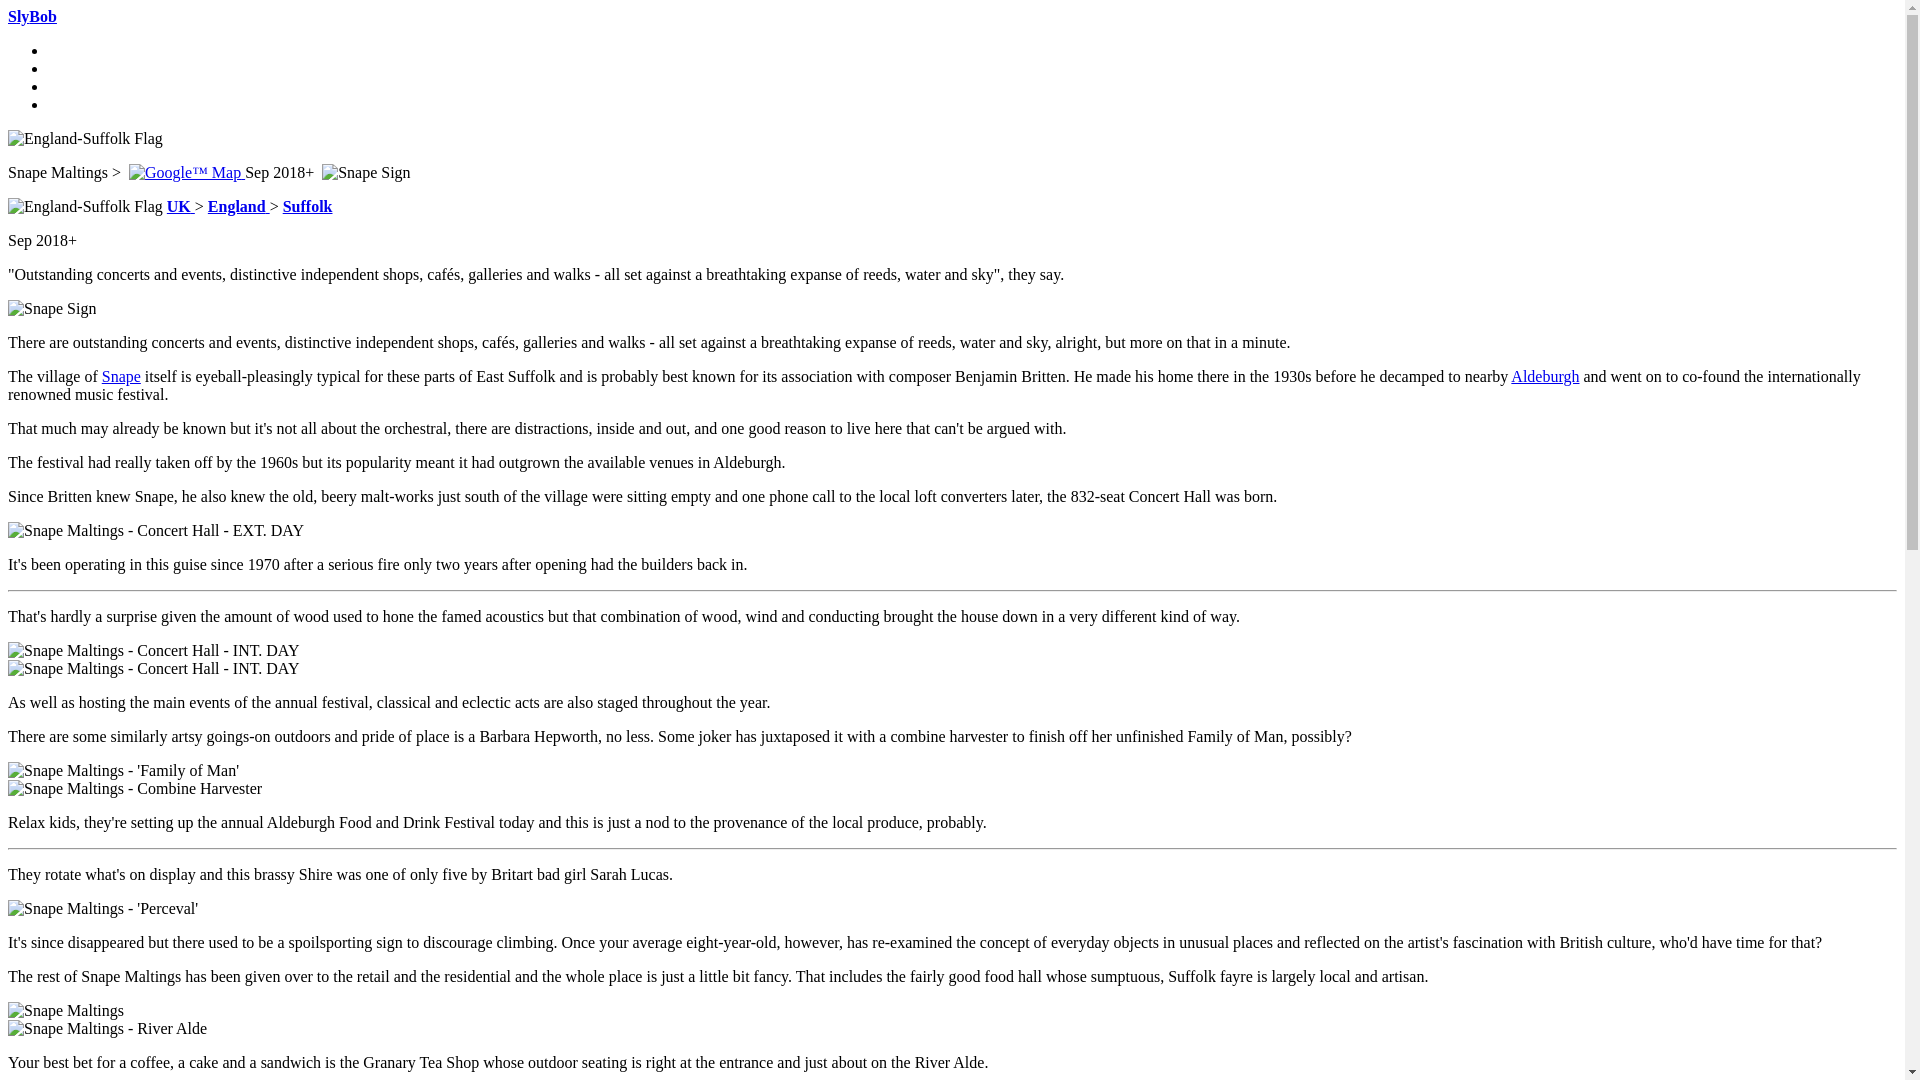  What do you see at coordinates (153, 668) in the screenshot?
I see `Snape Maltings - Concert Hall - INT. DAY` at bounding box center [153, 668].